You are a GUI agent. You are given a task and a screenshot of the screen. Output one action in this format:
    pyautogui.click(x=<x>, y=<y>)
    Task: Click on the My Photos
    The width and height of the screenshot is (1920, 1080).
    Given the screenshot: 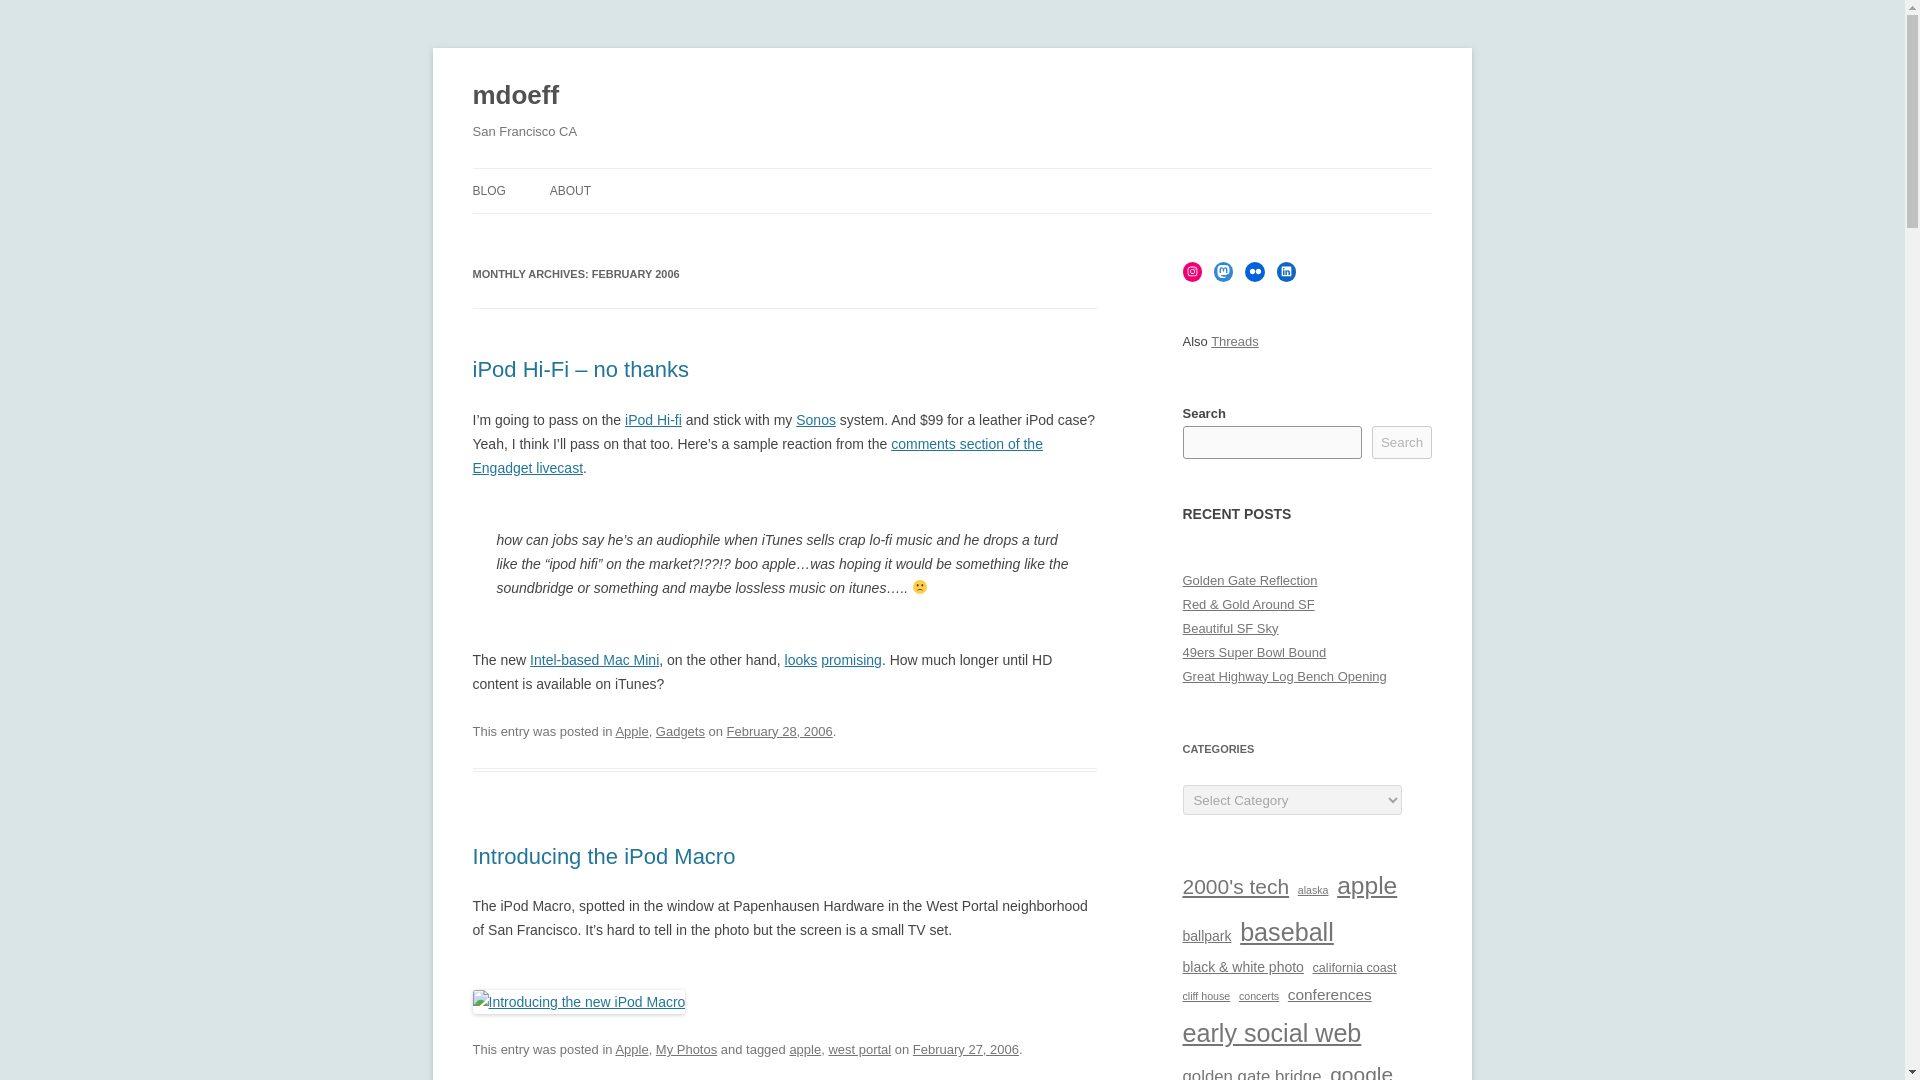 What is the action you would take?
    pyautogui.click(x=686, y=1050)
    